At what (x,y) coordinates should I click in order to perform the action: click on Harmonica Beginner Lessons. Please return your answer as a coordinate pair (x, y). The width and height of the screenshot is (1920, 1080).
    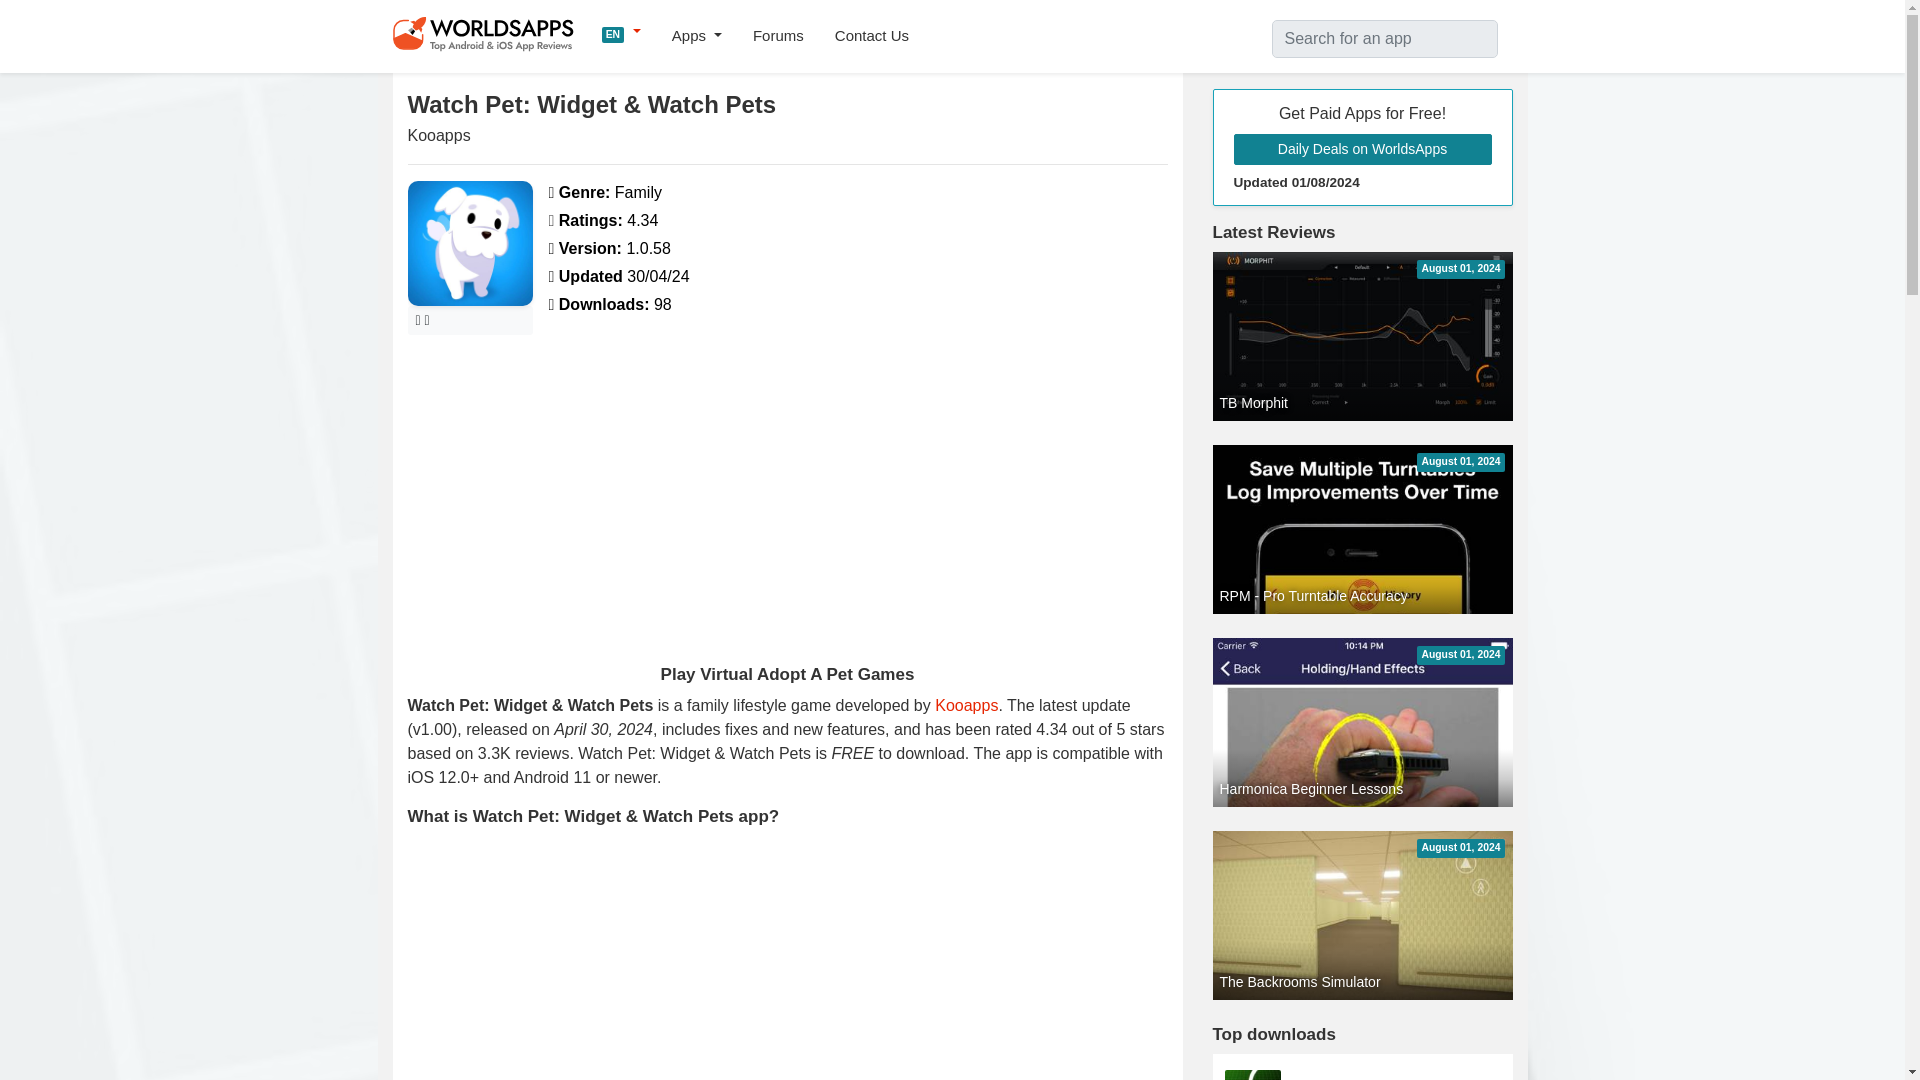
    Looking at the image, I should click on (1362, 903).